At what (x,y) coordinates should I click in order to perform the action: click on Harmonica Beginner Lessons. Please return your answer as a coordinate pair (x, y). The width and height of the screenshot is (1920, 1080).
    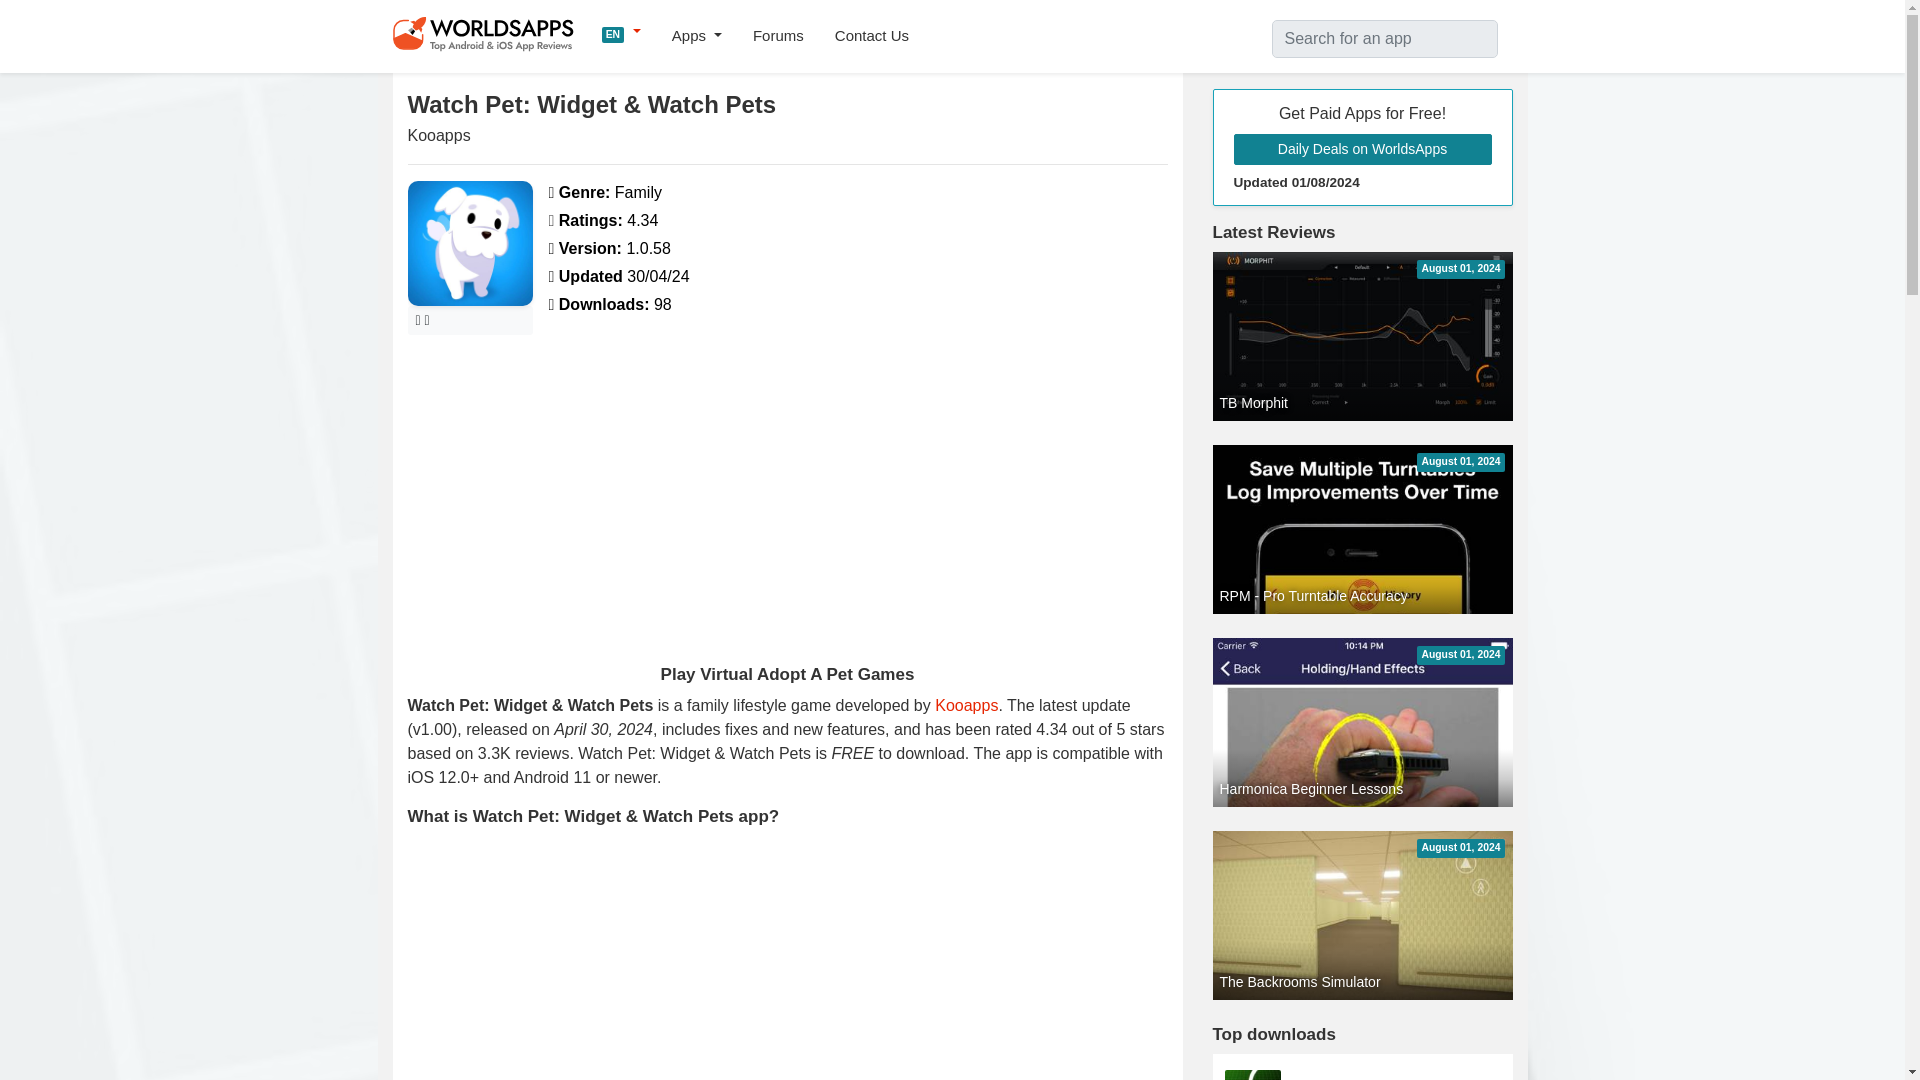
    Looking at the image, I should click on (1362, 903).